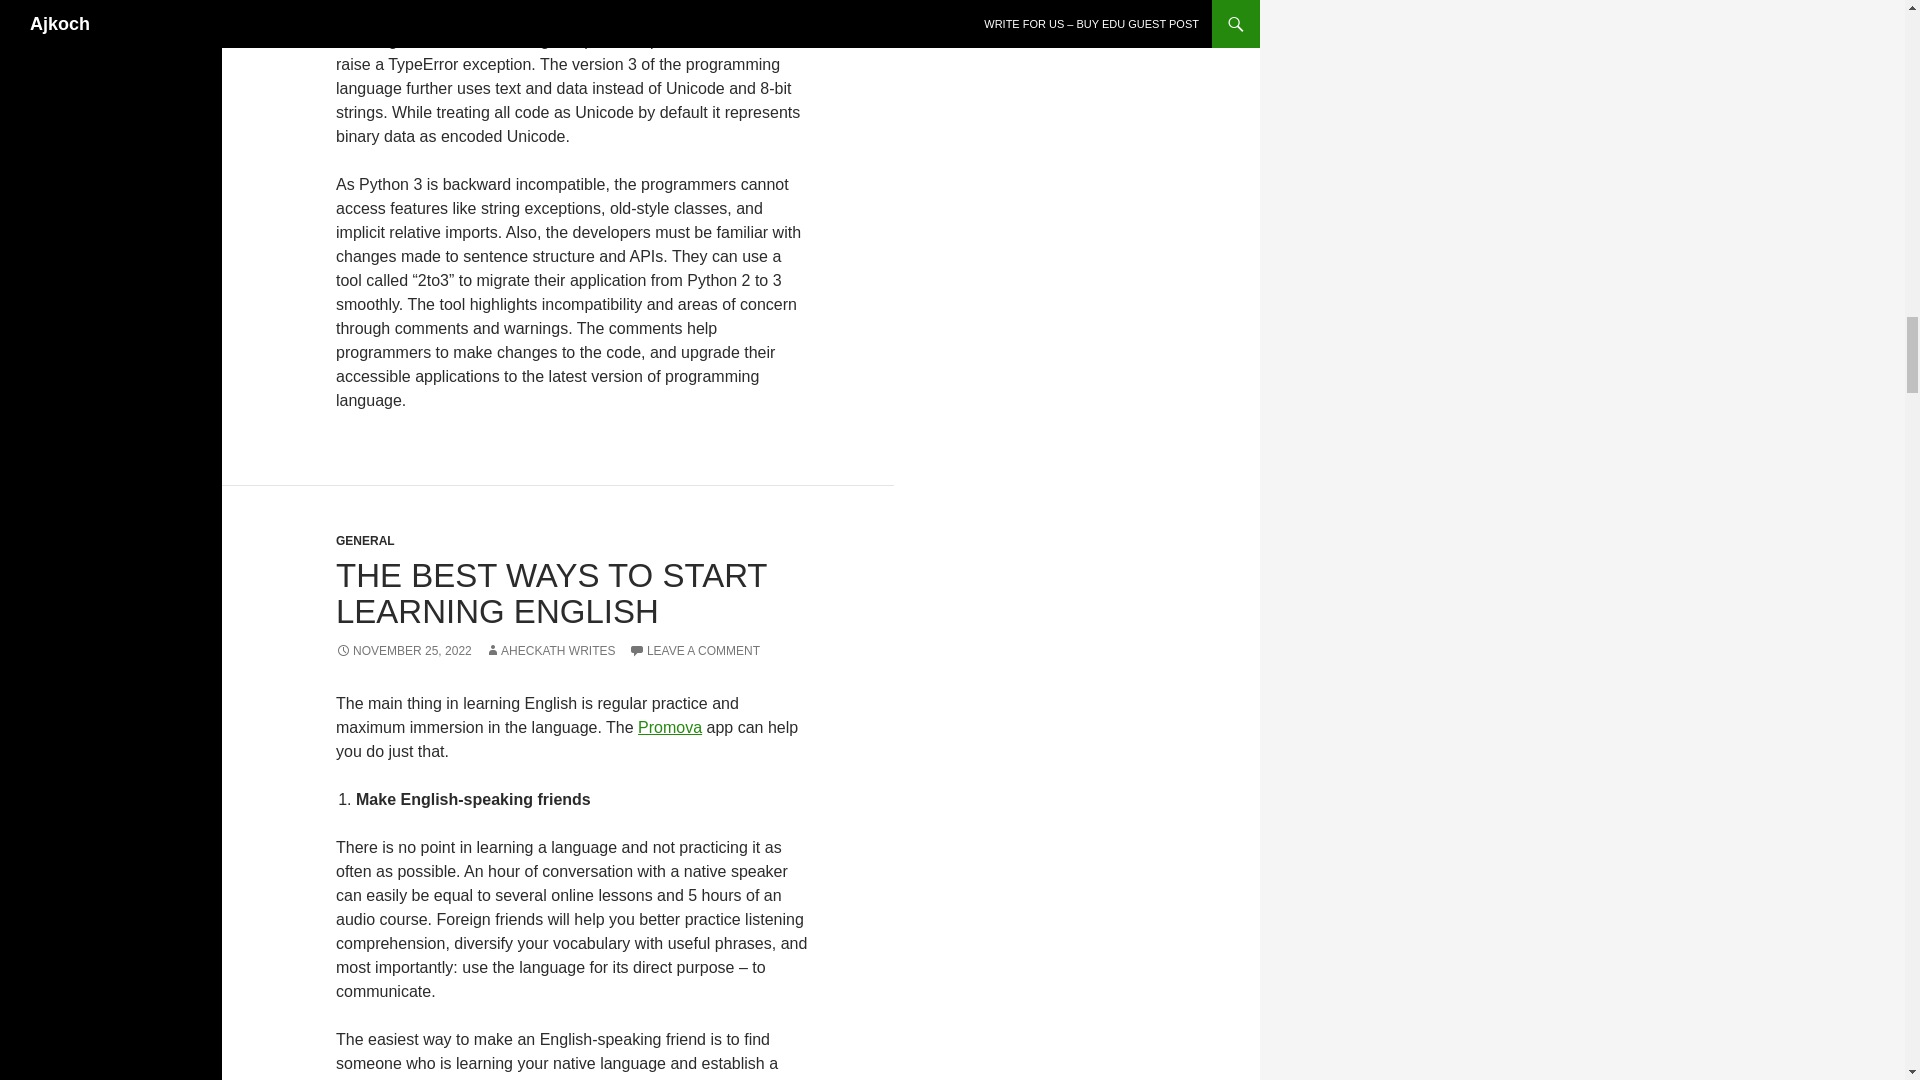  Describe the element at coordinates (694, 650) in the screenshot. I see `LEAVE A COMMENT` at that location.